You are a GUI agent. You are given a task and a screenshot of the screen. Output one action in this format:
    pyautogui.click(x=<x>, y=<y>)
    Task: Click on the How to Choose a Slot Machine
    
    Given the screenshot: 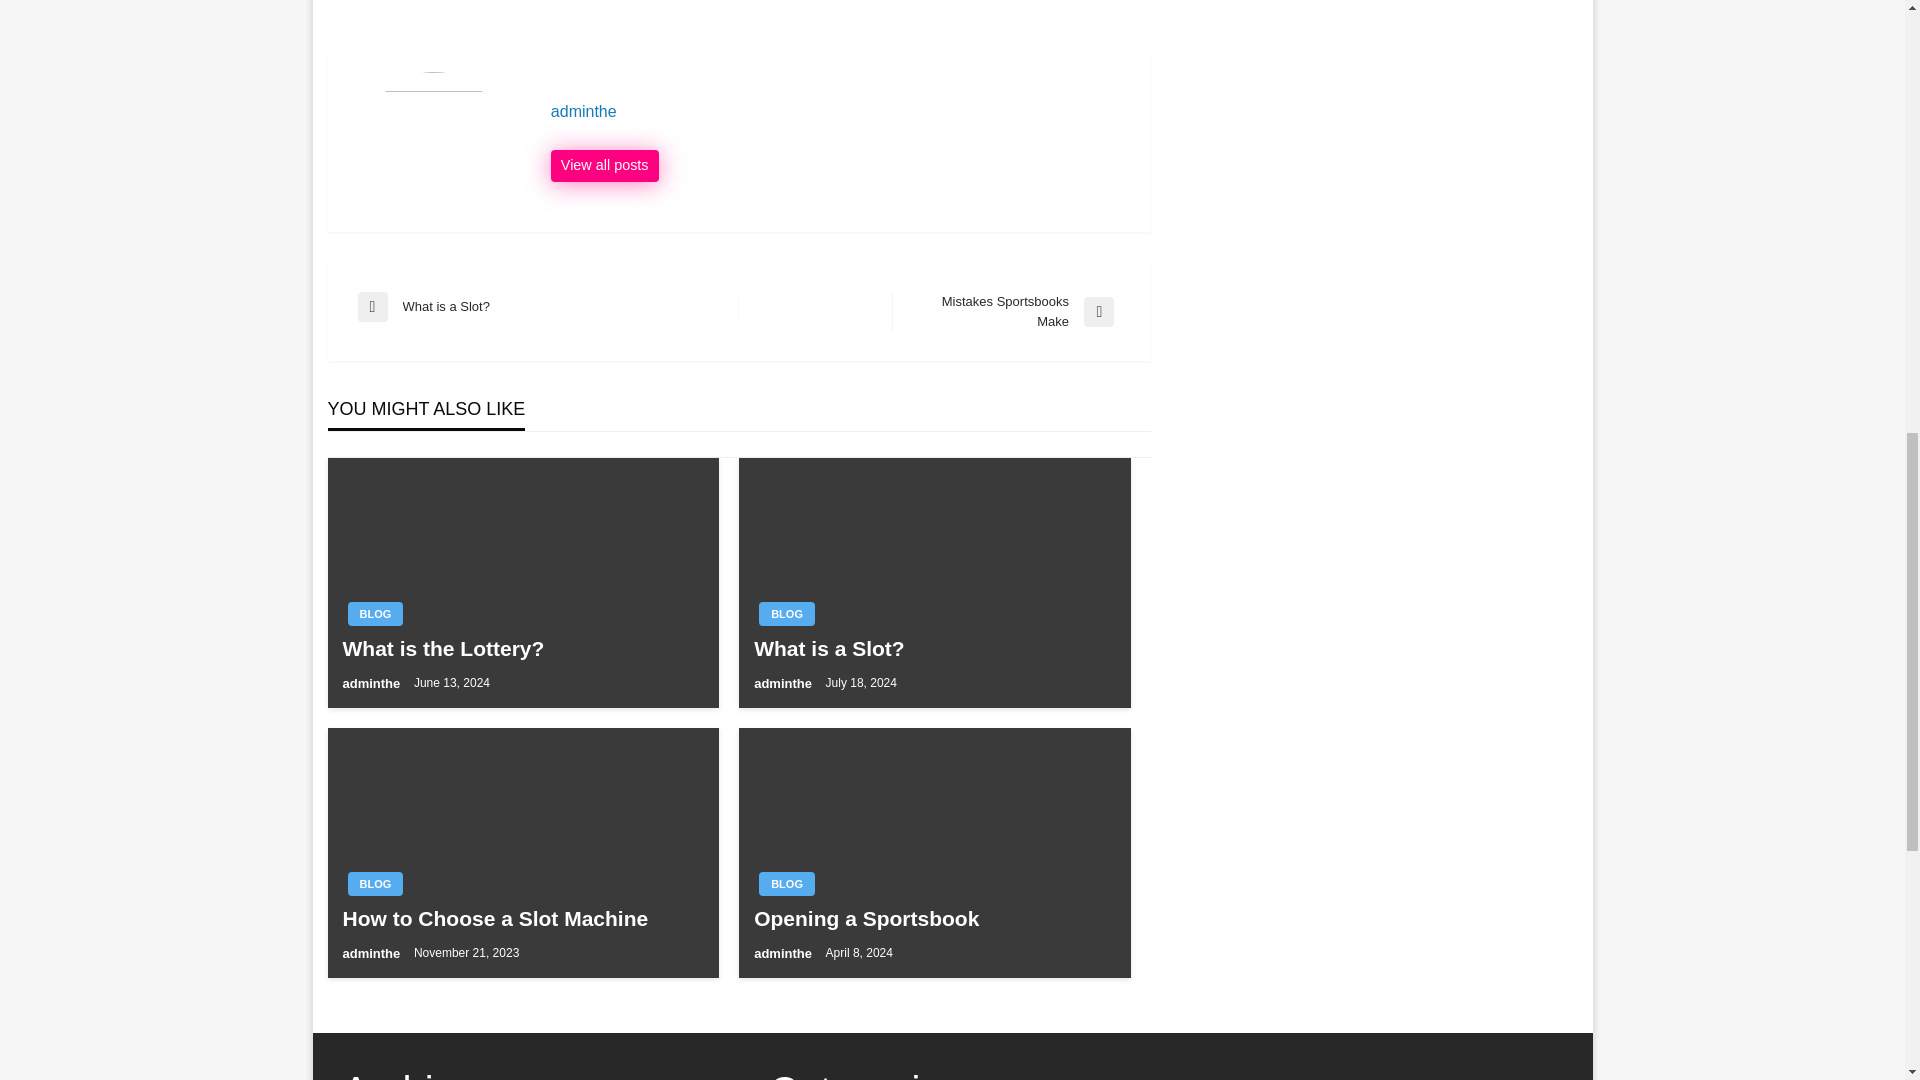 What is the action you would take?
    pyautogui.click(x=522, y=918)
    